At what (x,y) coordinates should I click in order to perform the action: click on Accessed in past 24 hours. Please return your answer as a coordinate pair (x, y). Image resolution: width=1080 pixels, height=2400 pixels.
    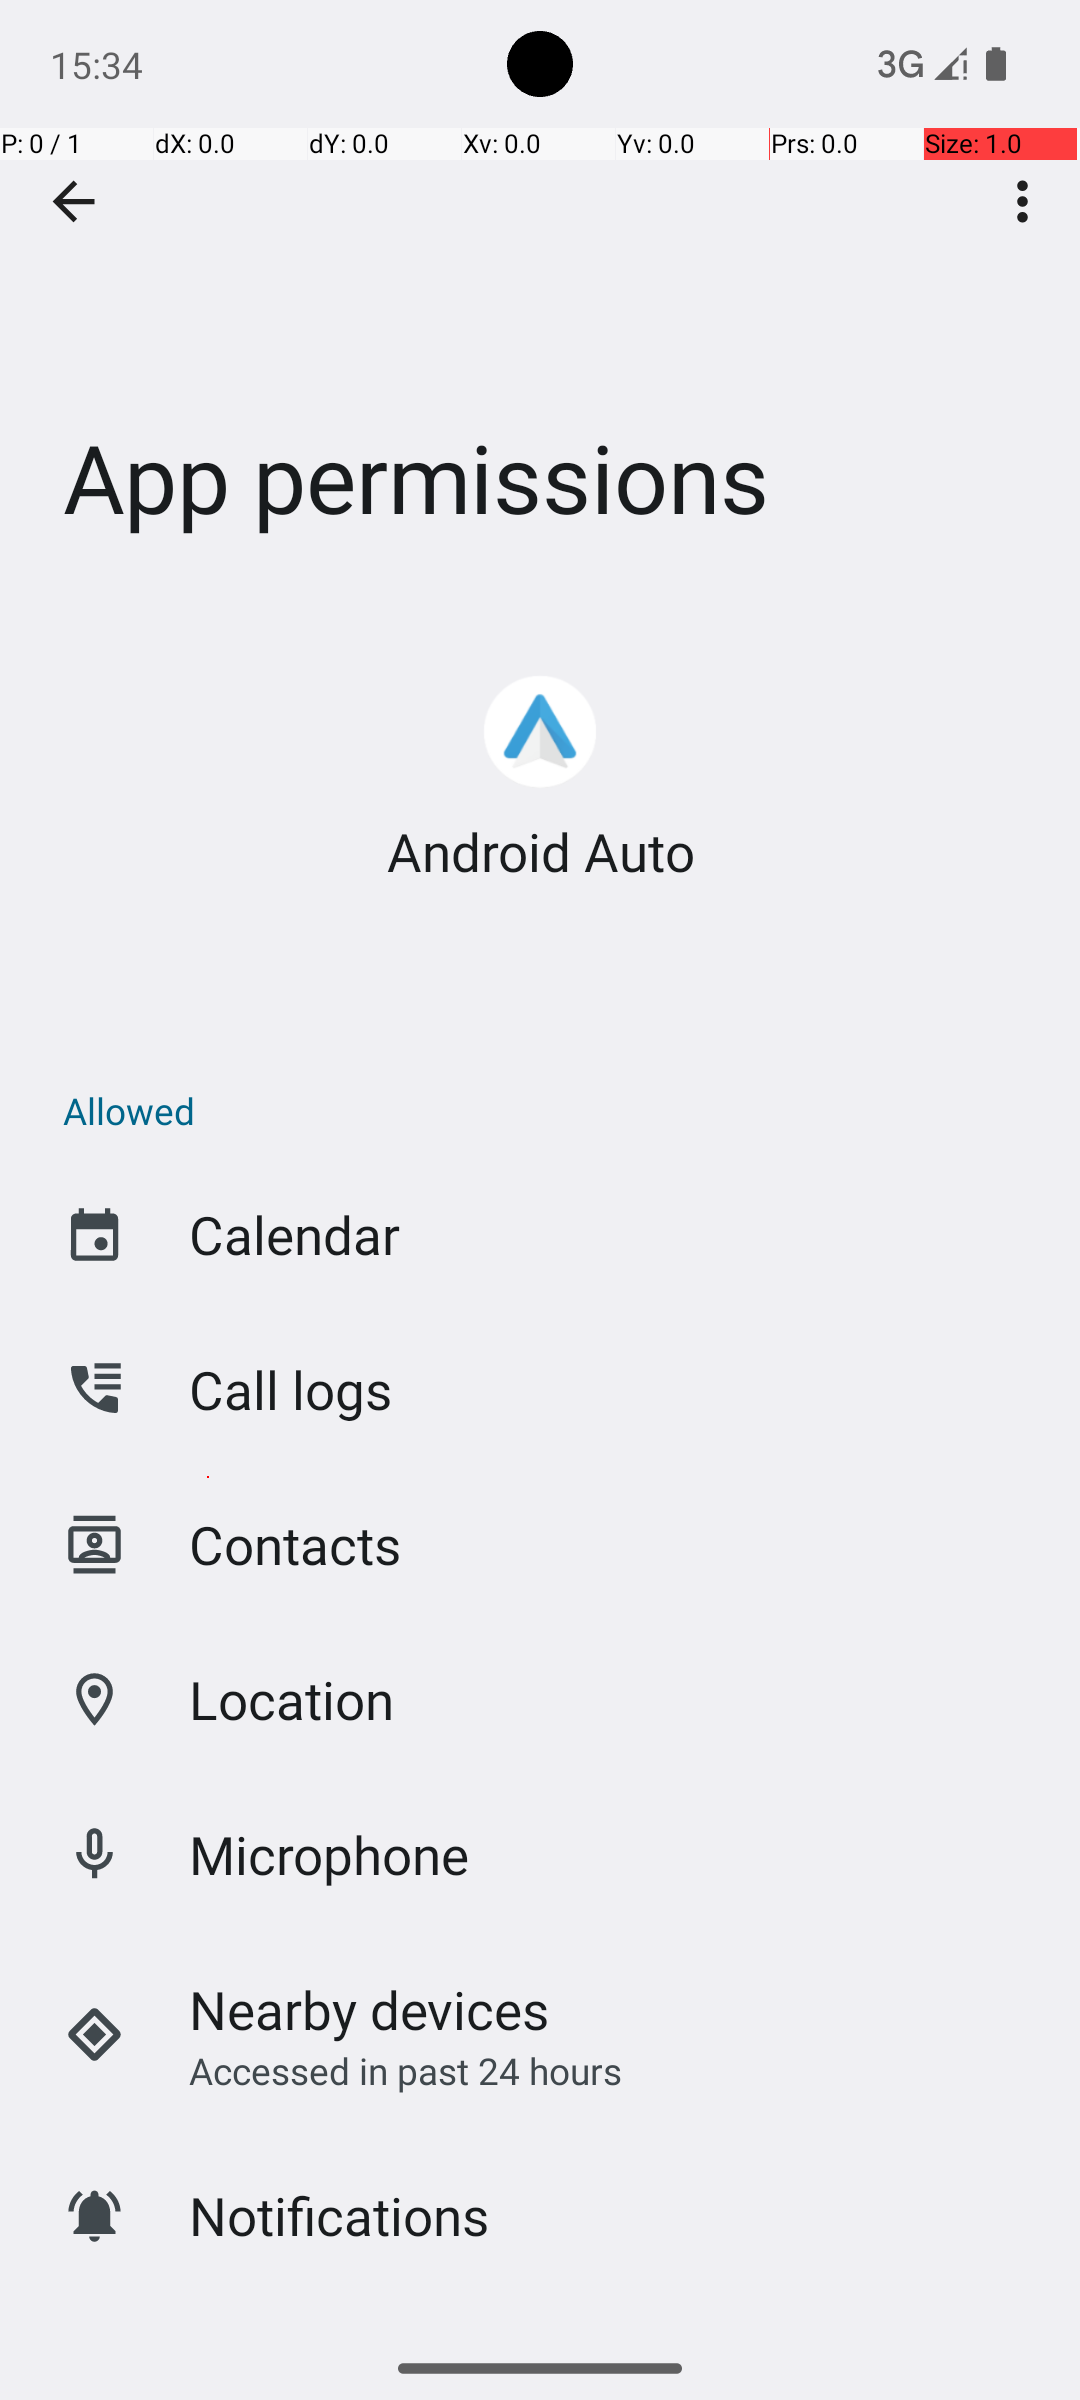
    Looking at the image, I should click on (406, 2070).